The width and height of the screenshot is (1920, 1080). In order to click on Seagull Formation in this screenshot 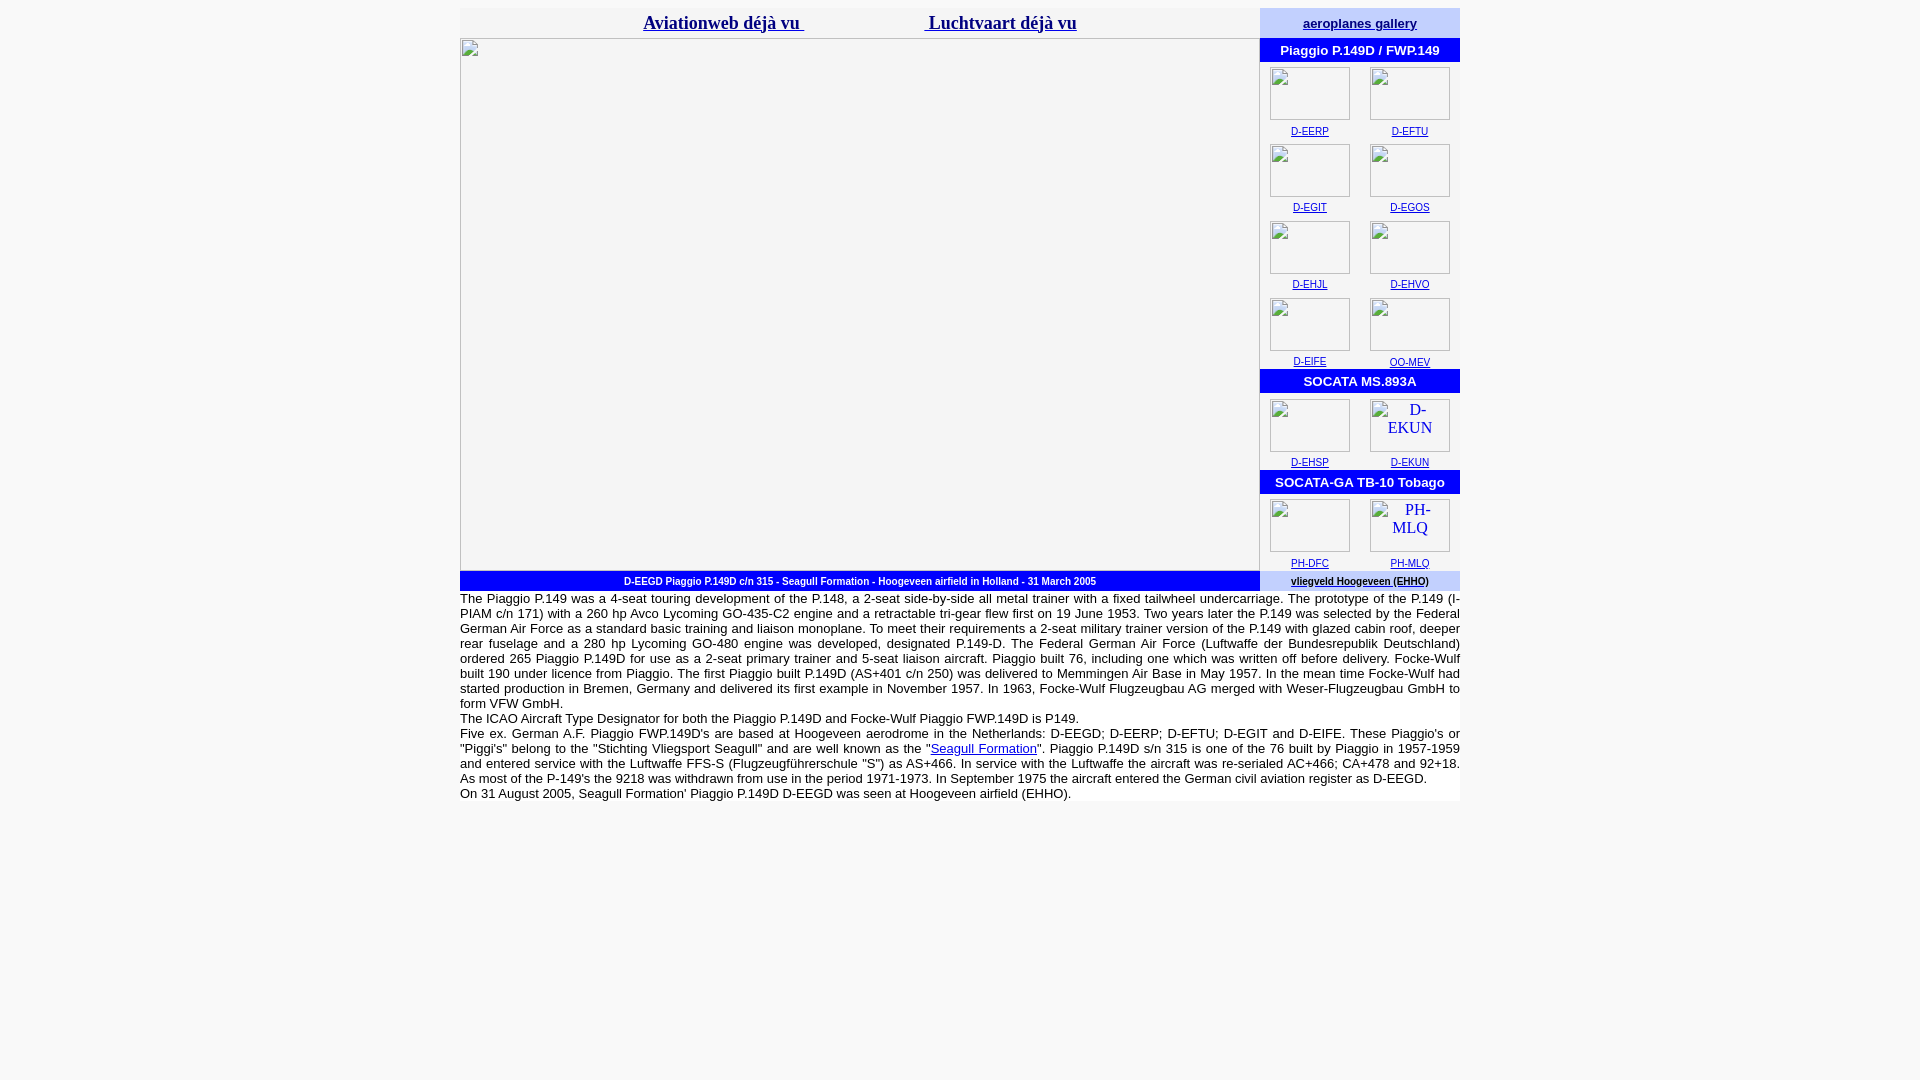, I will do `click(984, 748)`.